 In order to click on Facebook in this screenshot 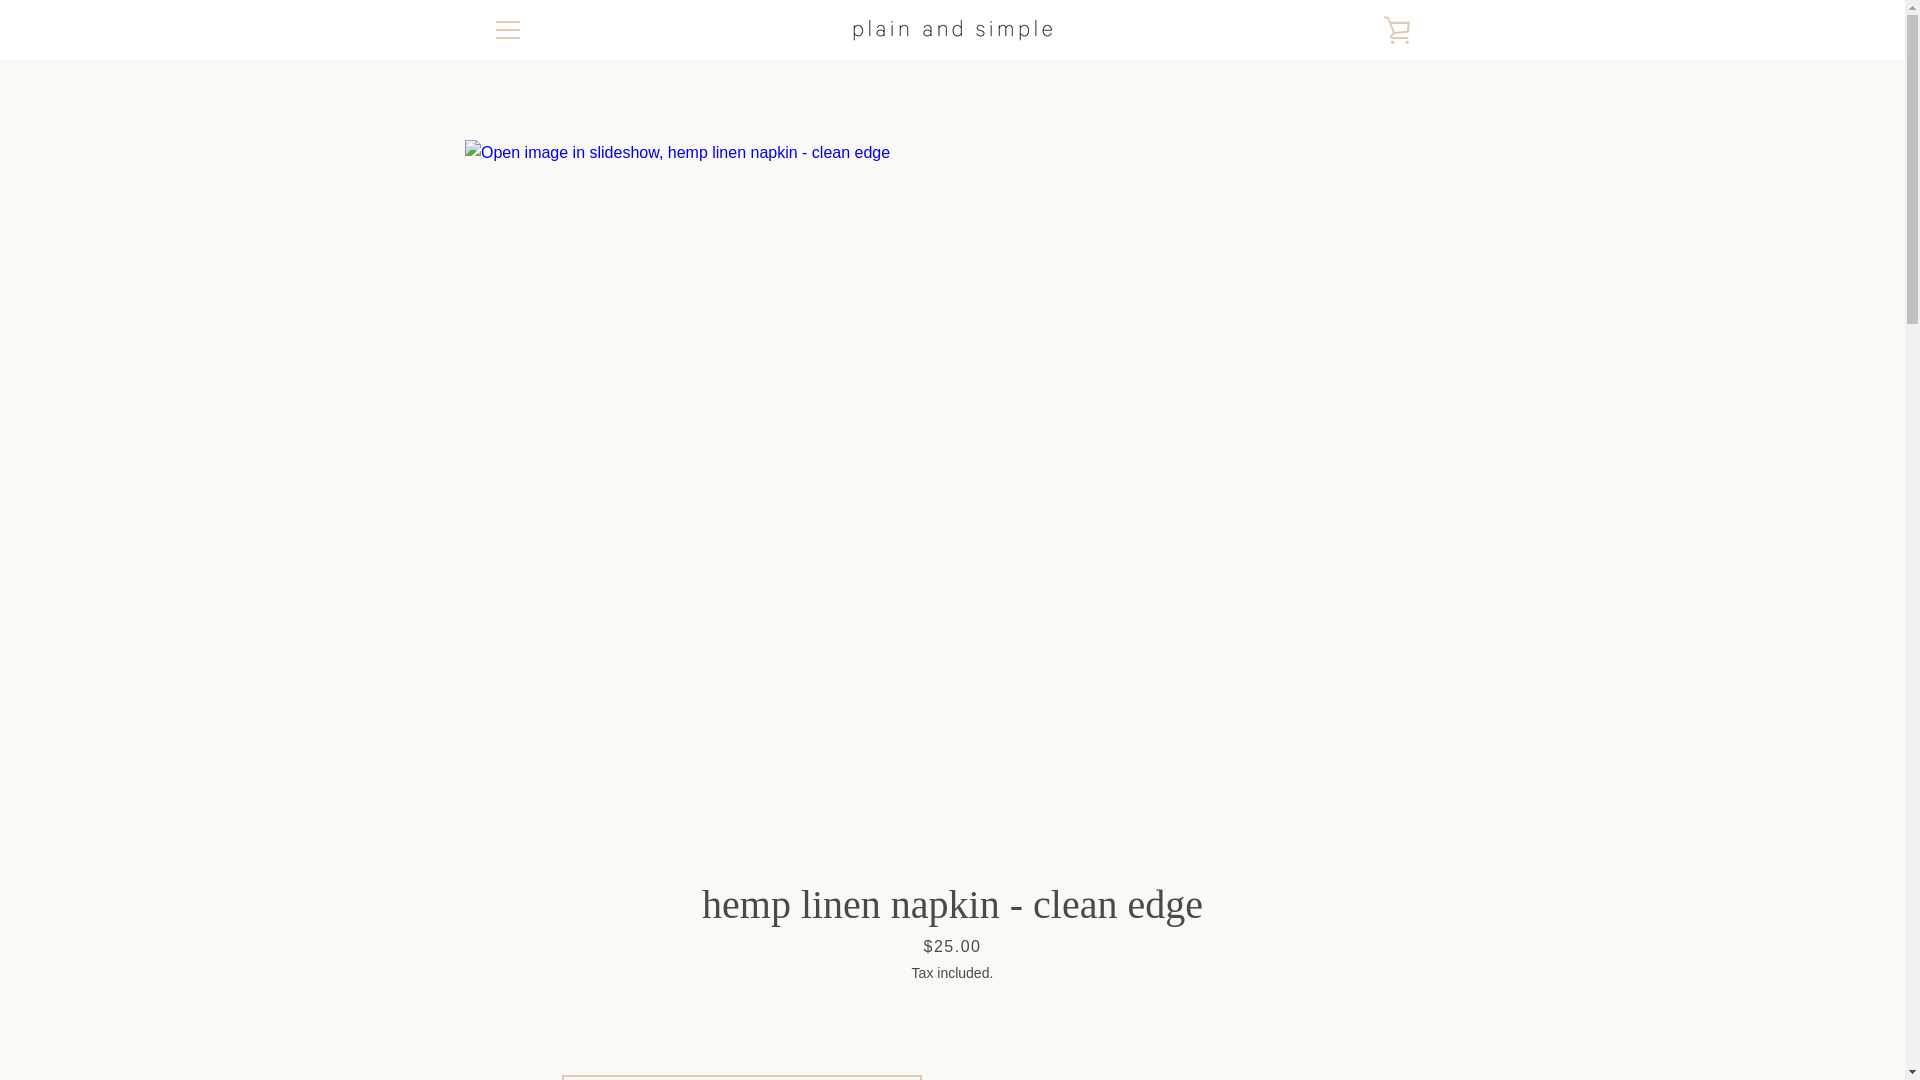, I will do `click(491, 1024)`.